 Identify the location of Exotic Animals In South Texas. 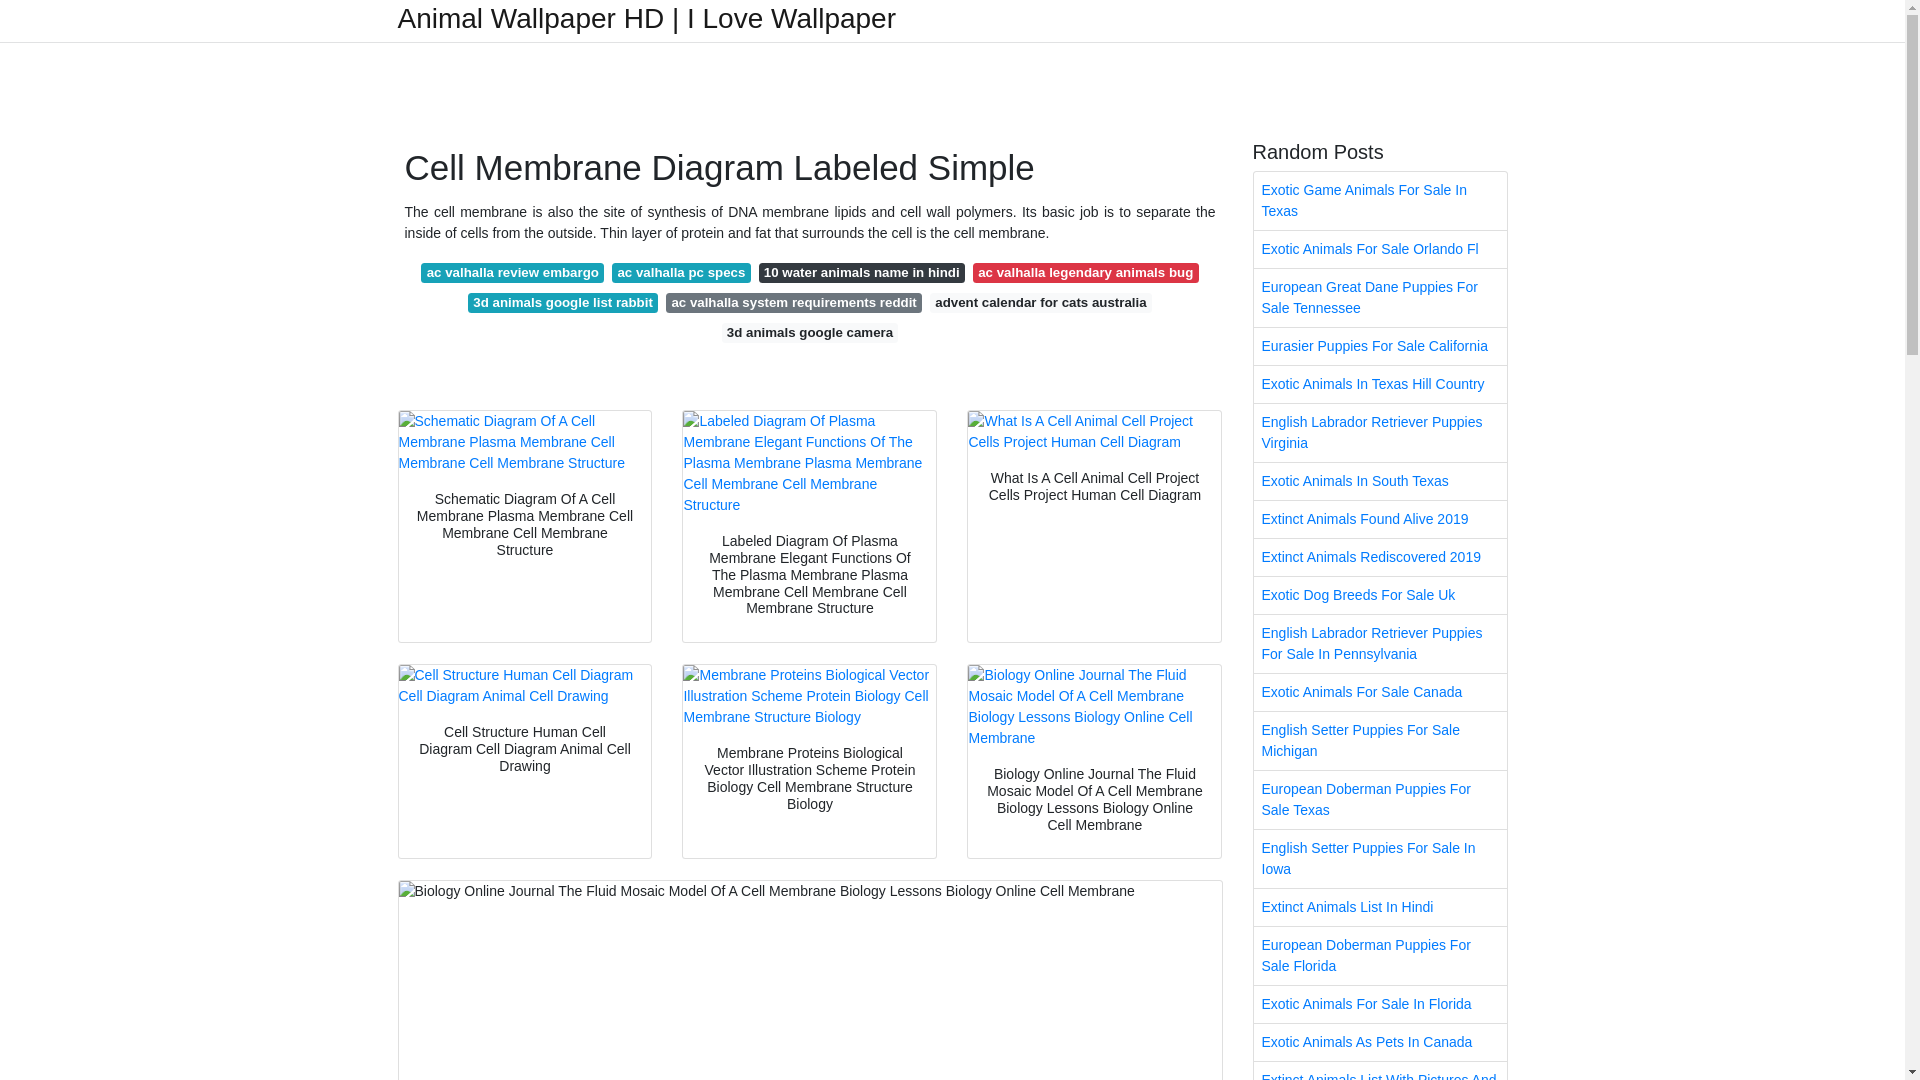
(1380, 482).